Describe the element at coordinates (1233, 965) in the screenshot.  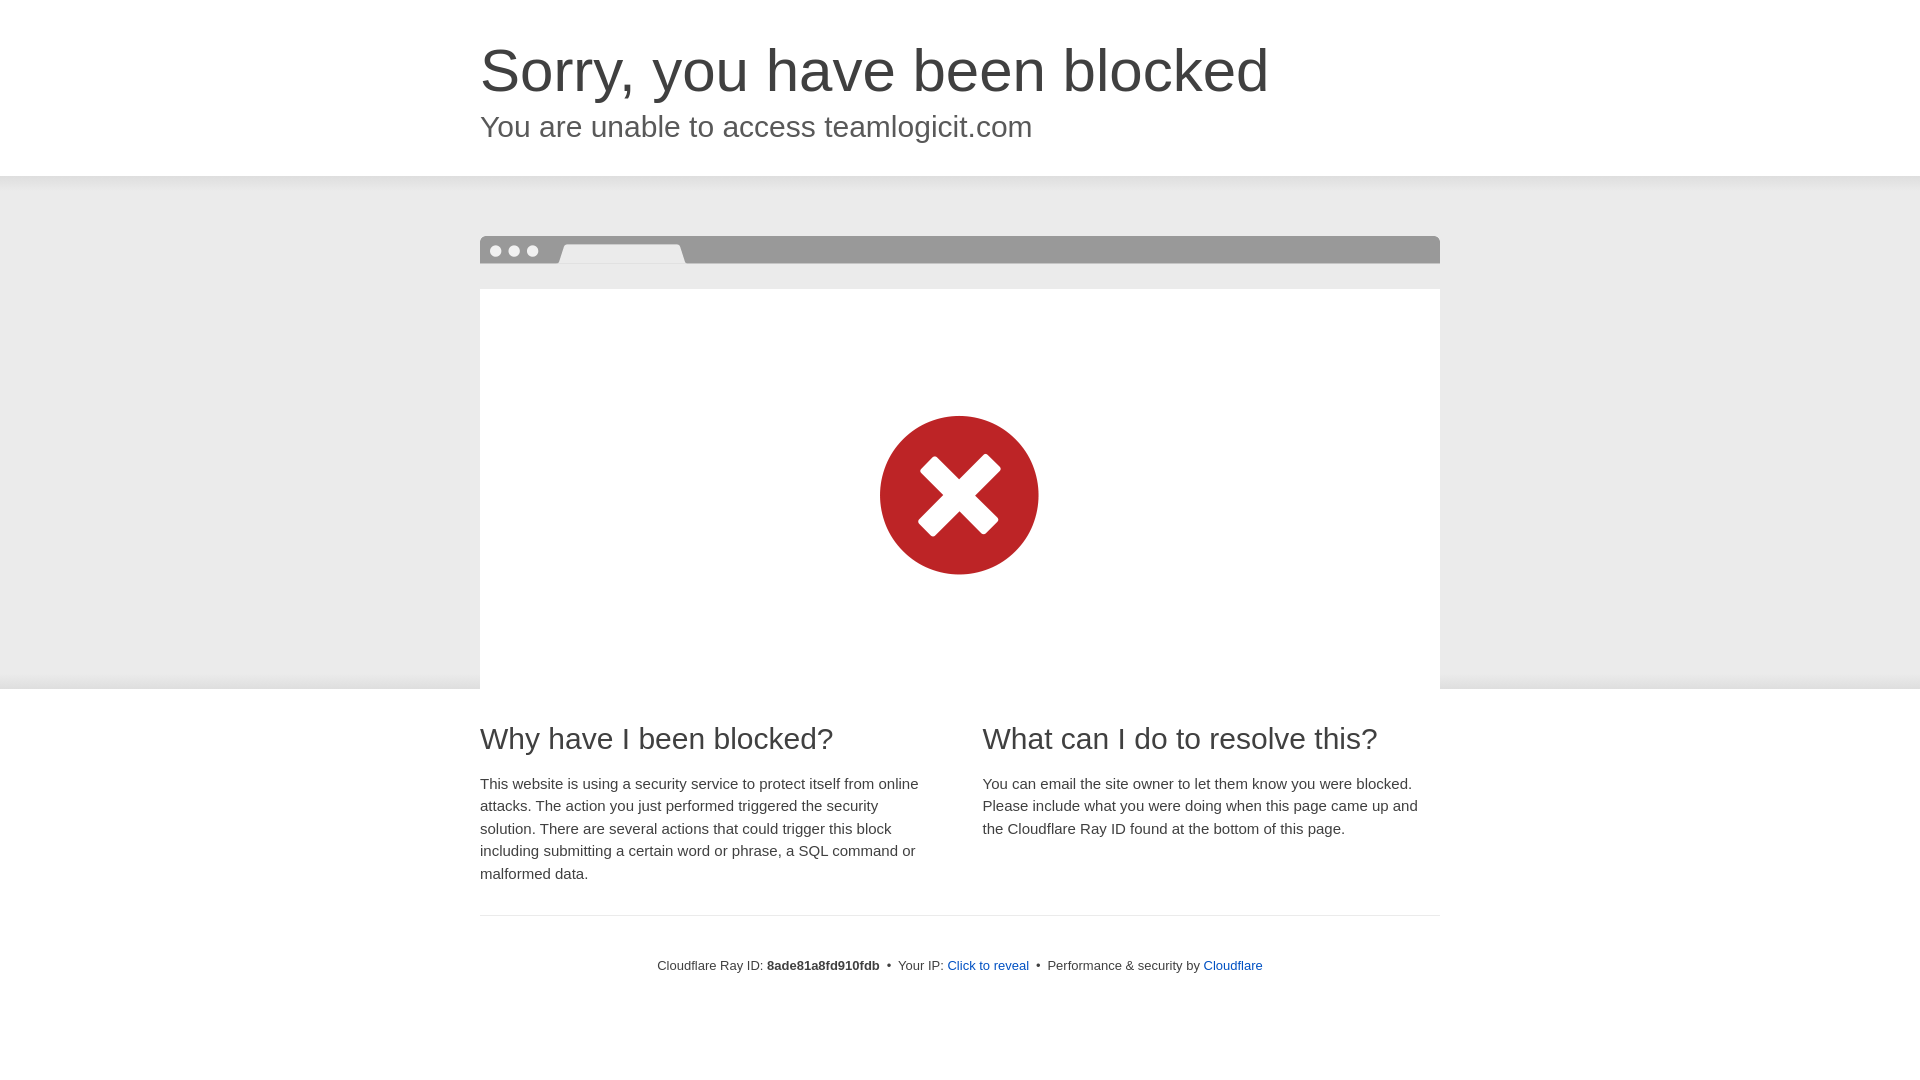
I see `Cloudflare` at that location.